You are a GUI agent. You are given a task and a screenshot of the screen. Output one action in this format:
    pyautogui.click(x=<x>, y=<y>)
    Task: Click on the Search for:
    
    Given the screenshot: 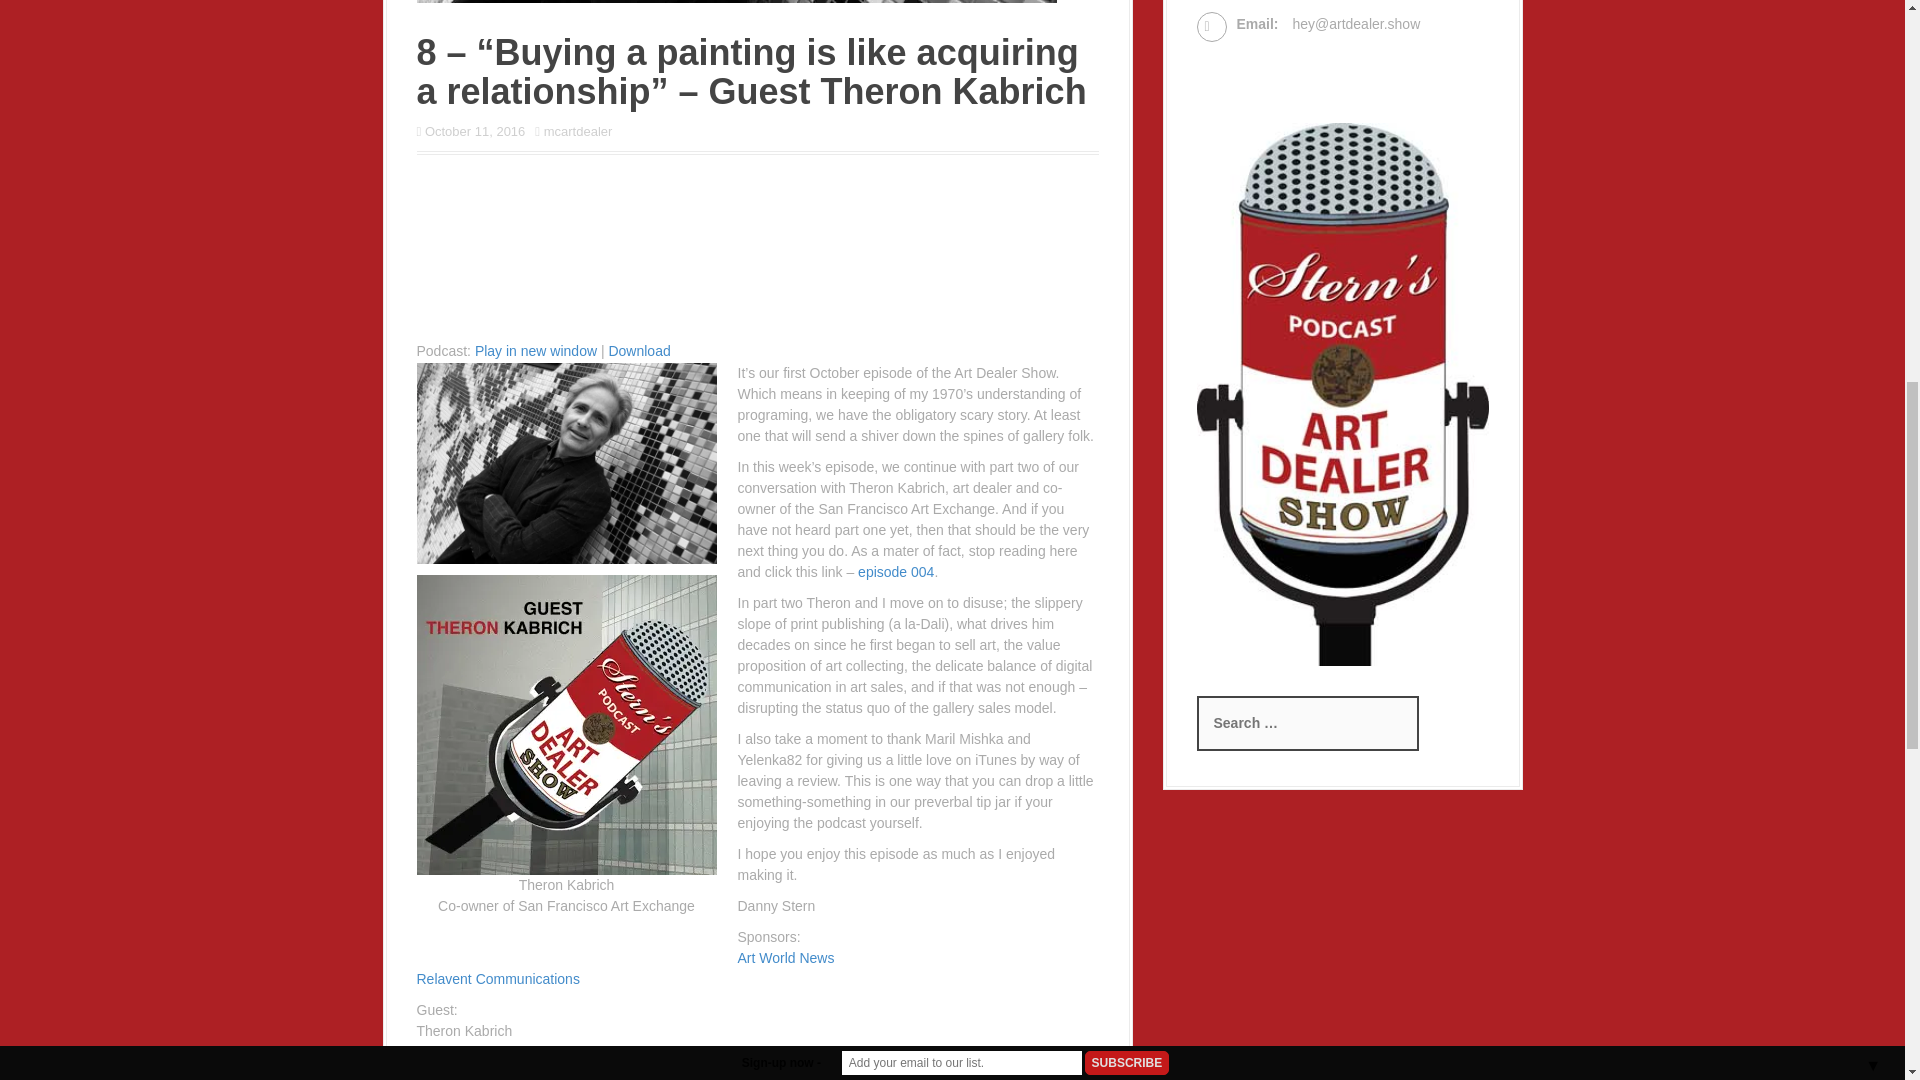 What is the action you would take?
    pyautogui.click(x=1307, y=722)
    